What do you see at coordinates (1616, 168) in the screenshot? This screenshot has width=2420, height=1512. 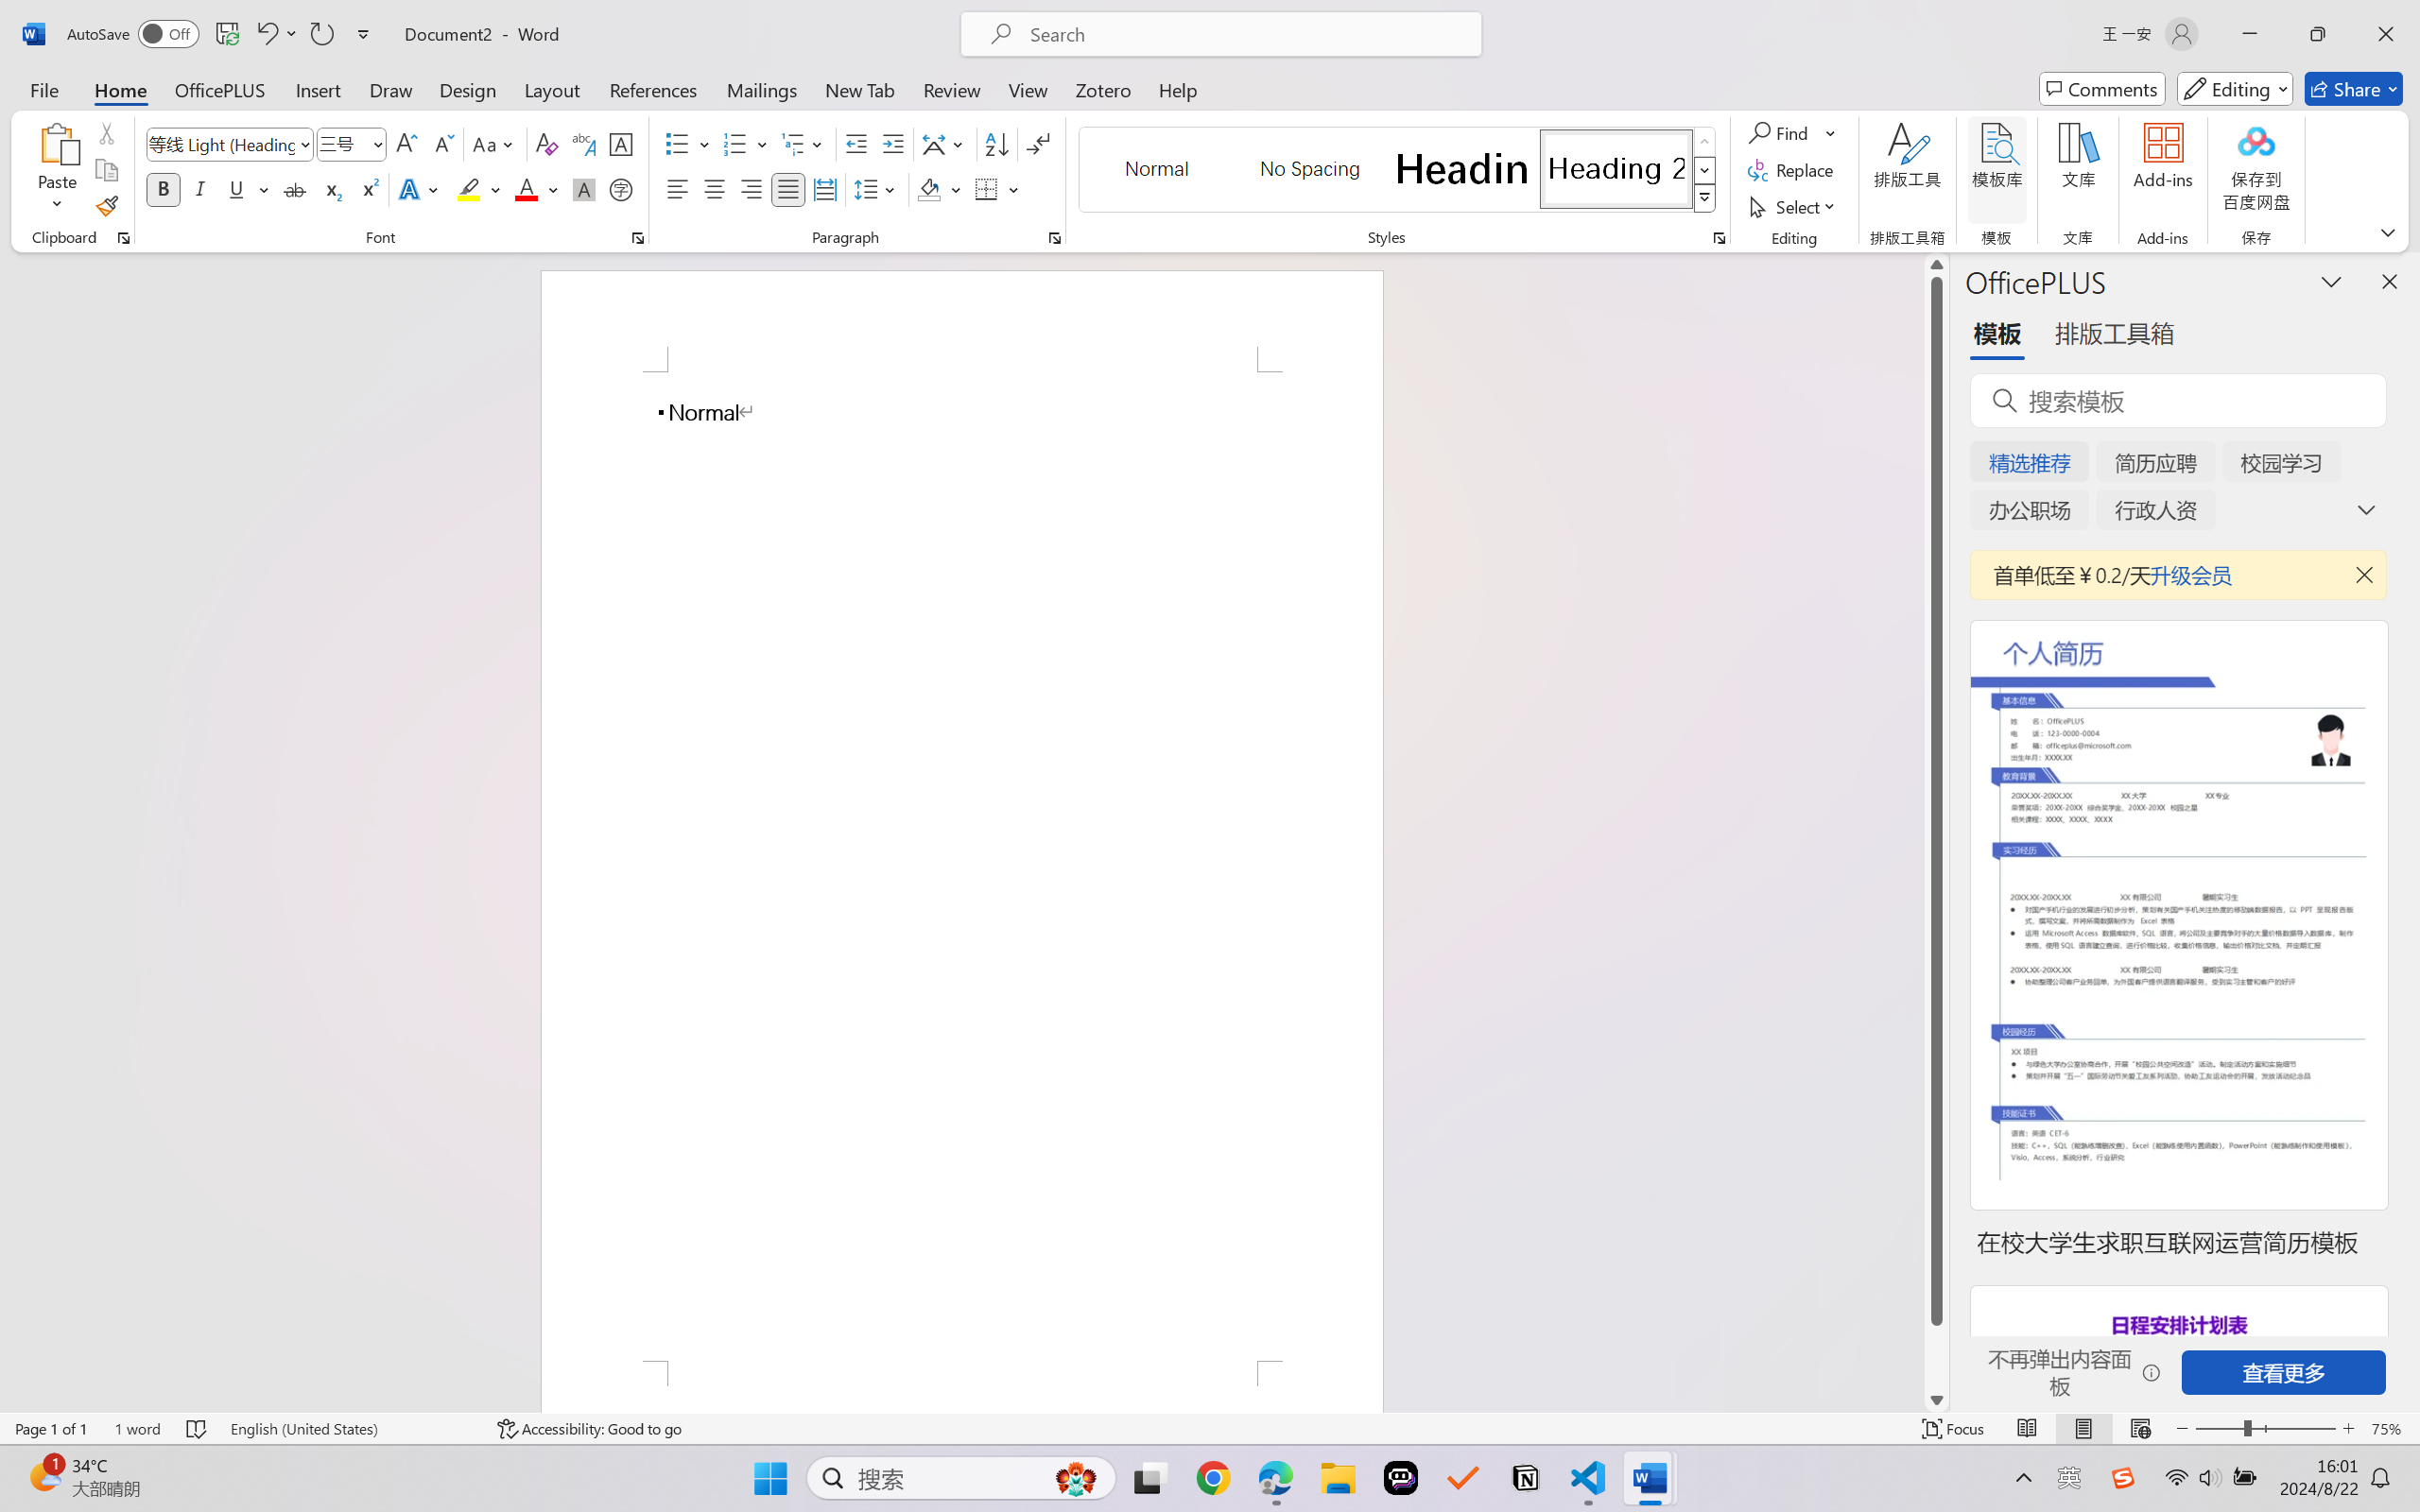 I see `Heading 2` at bounding box center [1616, 168].